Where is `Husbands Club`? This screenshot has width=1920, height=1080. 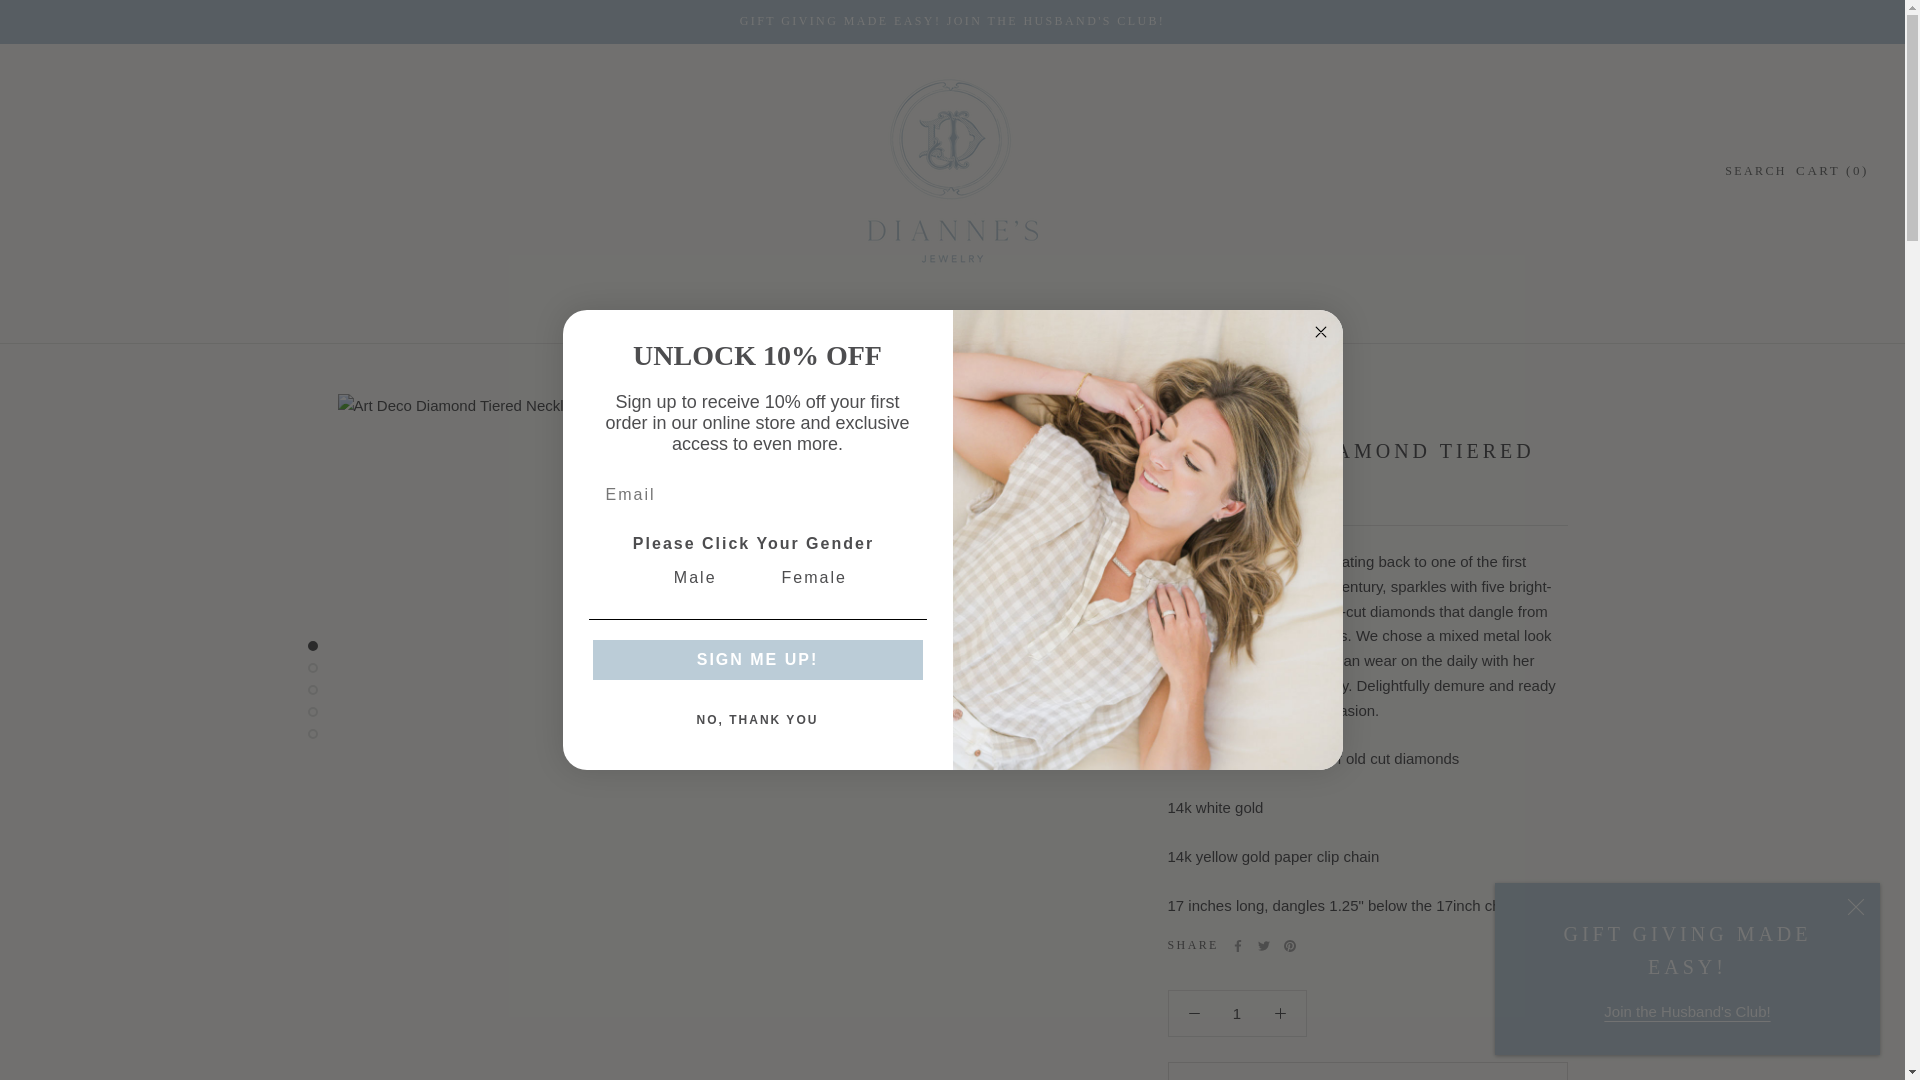 Husbands Club is located at coordinates (1686, 1011).